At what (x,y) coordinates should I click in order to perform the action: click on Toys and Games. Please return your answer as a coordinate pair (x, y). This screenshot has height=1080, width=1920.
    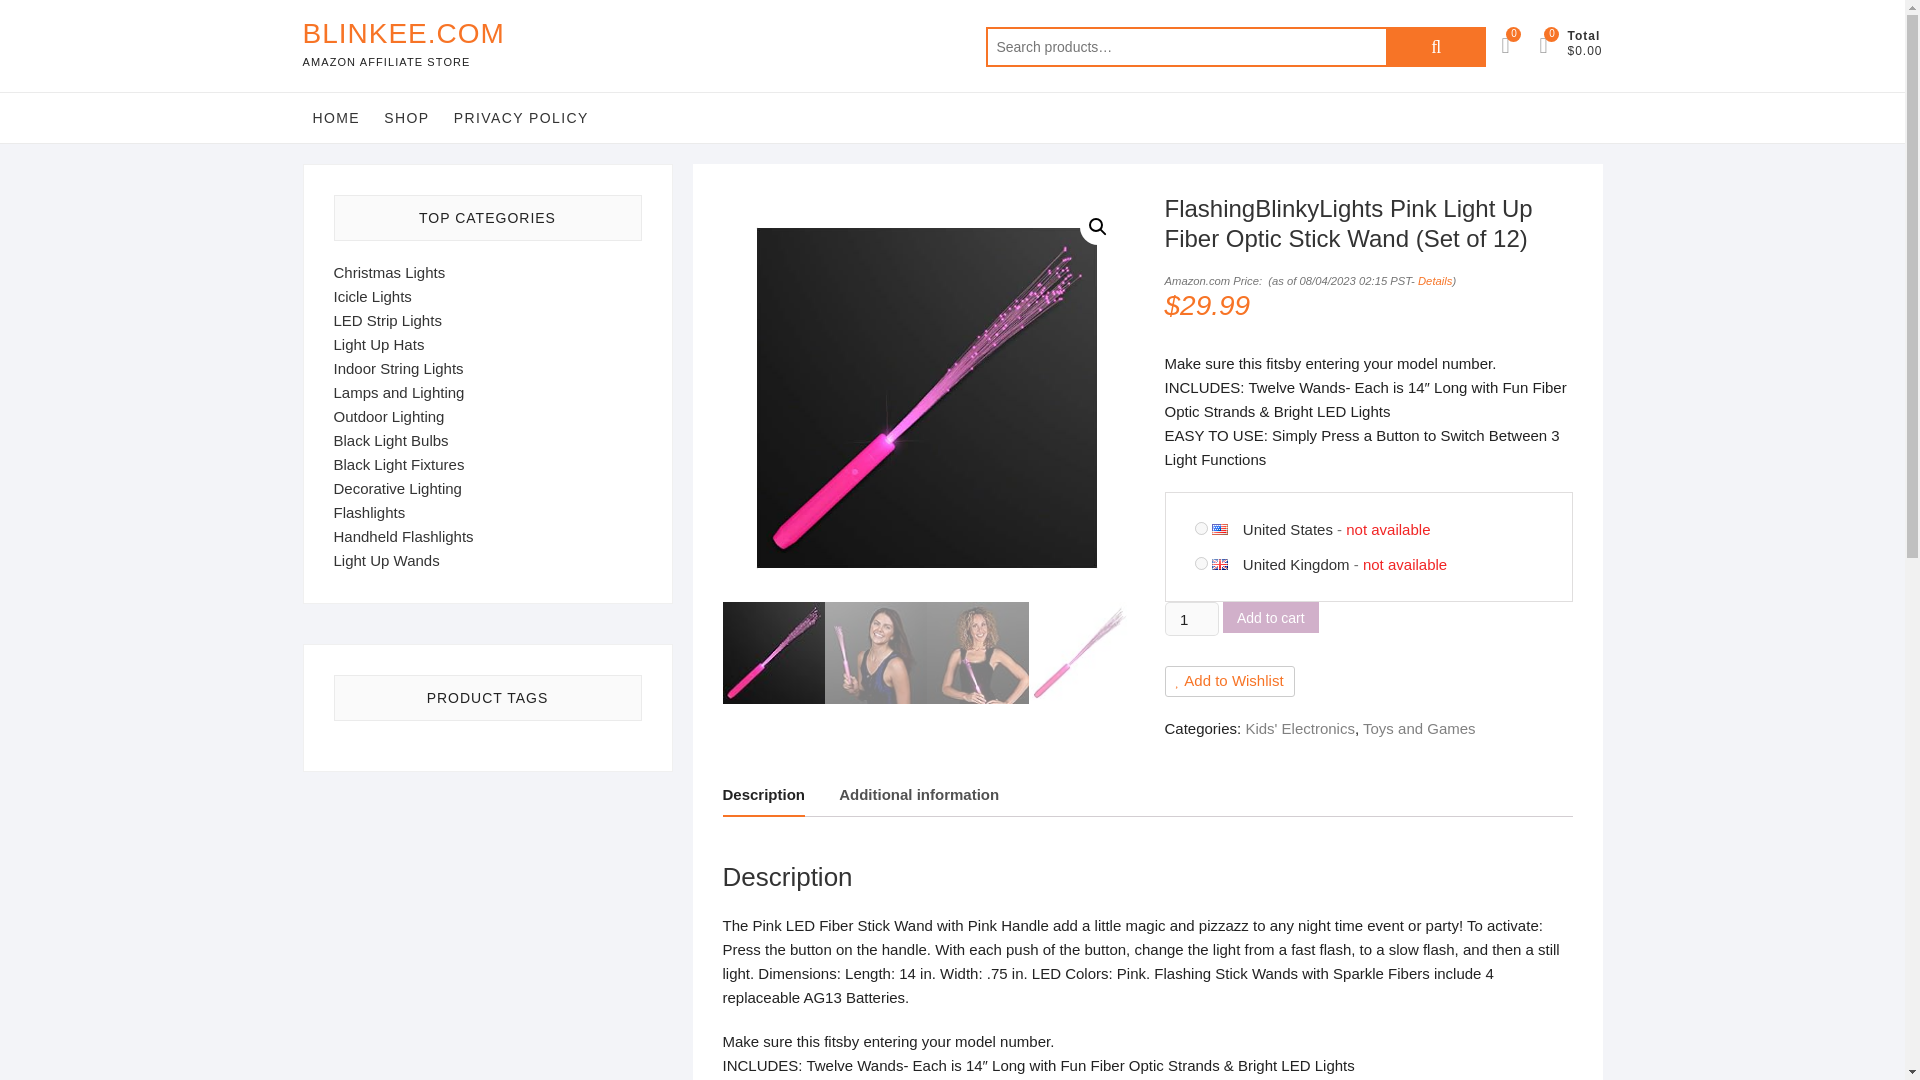
    Looking at the image, I should click on (1420, 728).